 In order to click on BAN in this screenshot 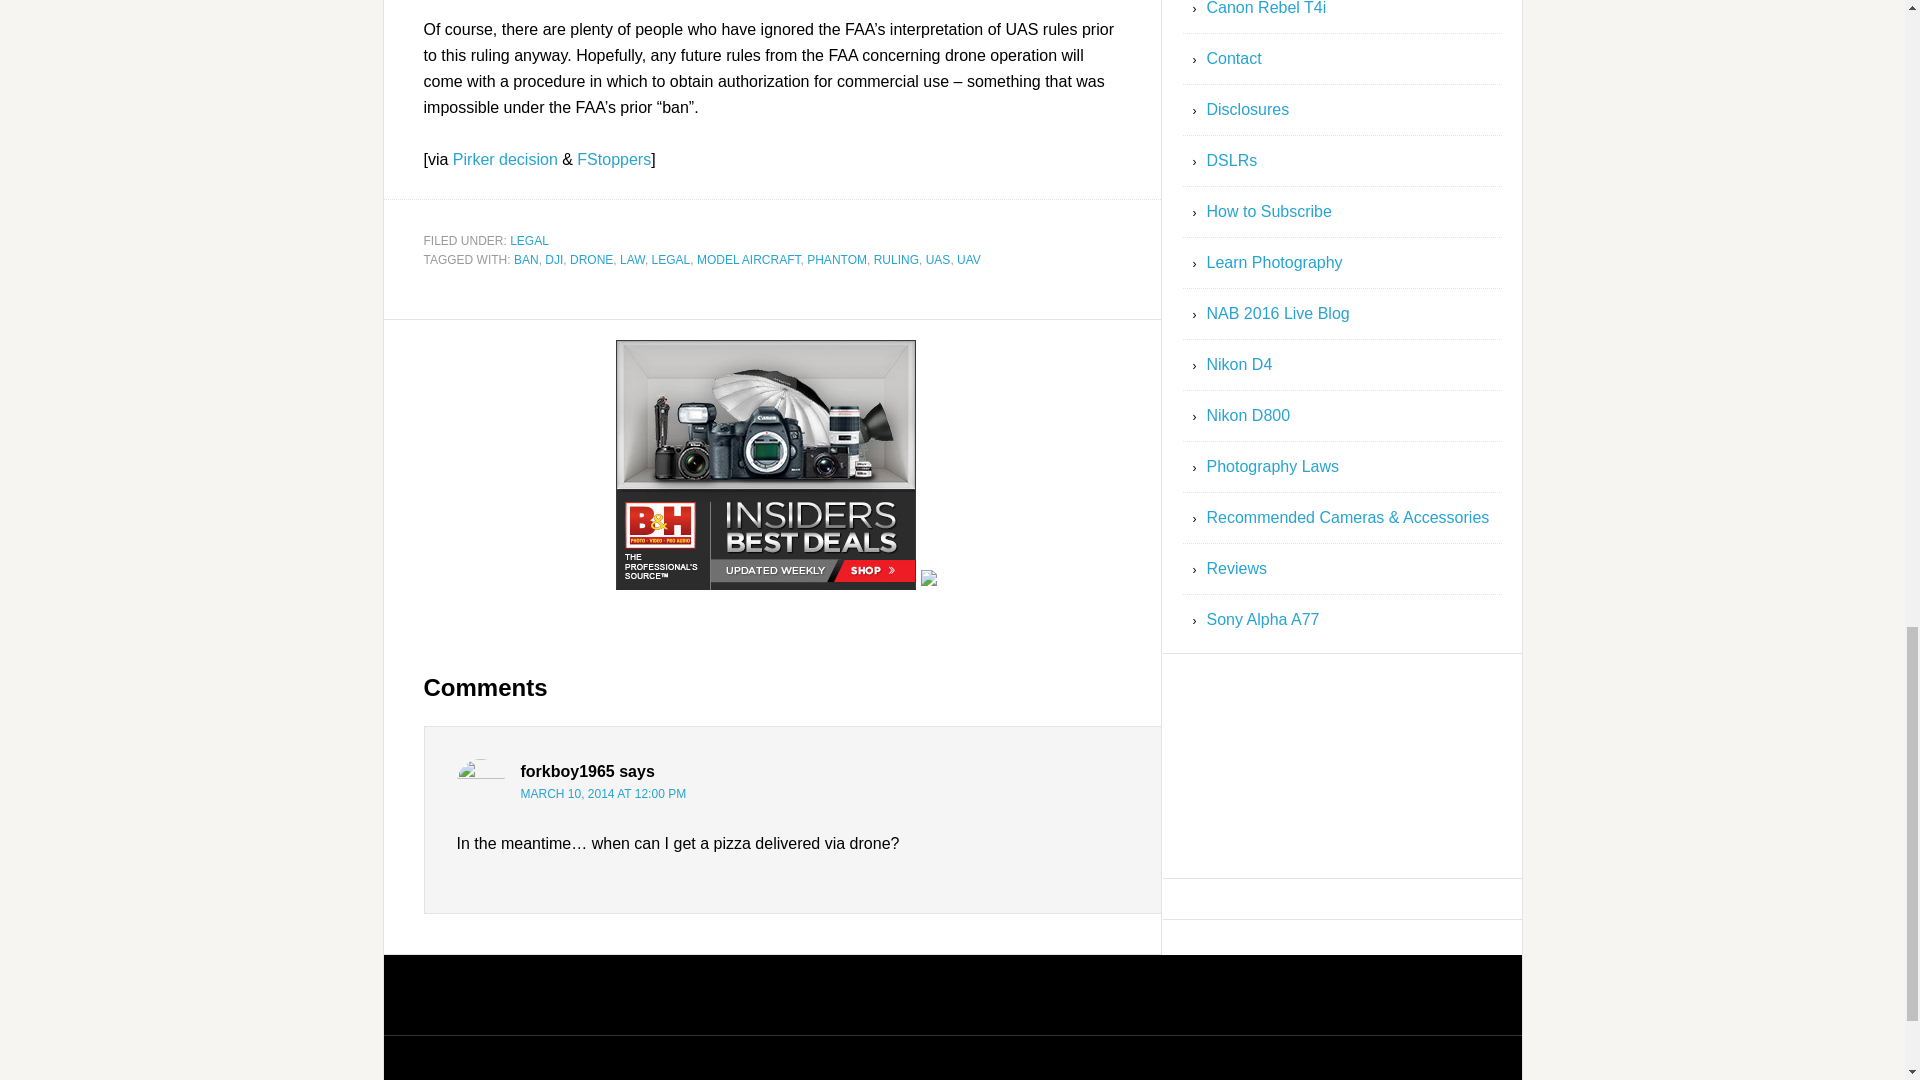, I will do `click(526, 259)`.